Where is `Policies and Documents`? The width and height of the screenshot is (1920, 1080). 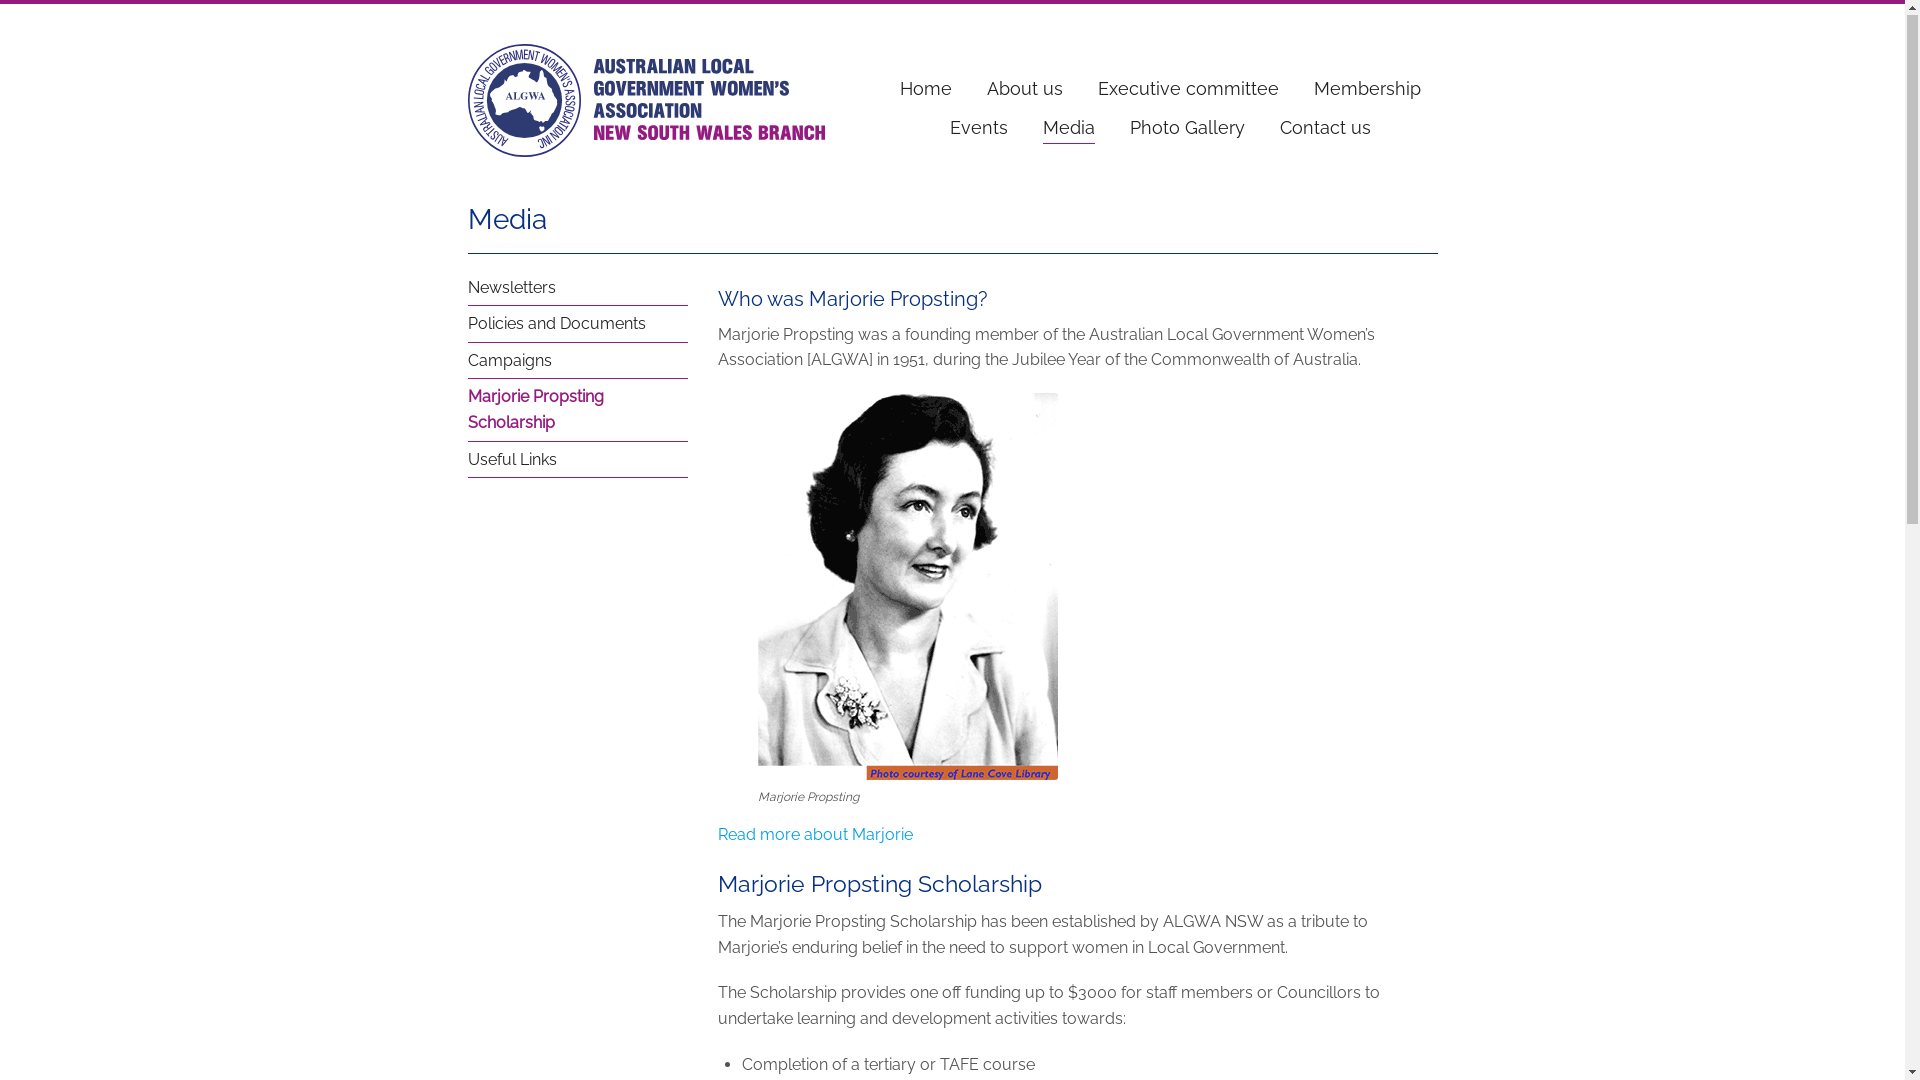 Policies and Documents is located at coordinates (578, 325).